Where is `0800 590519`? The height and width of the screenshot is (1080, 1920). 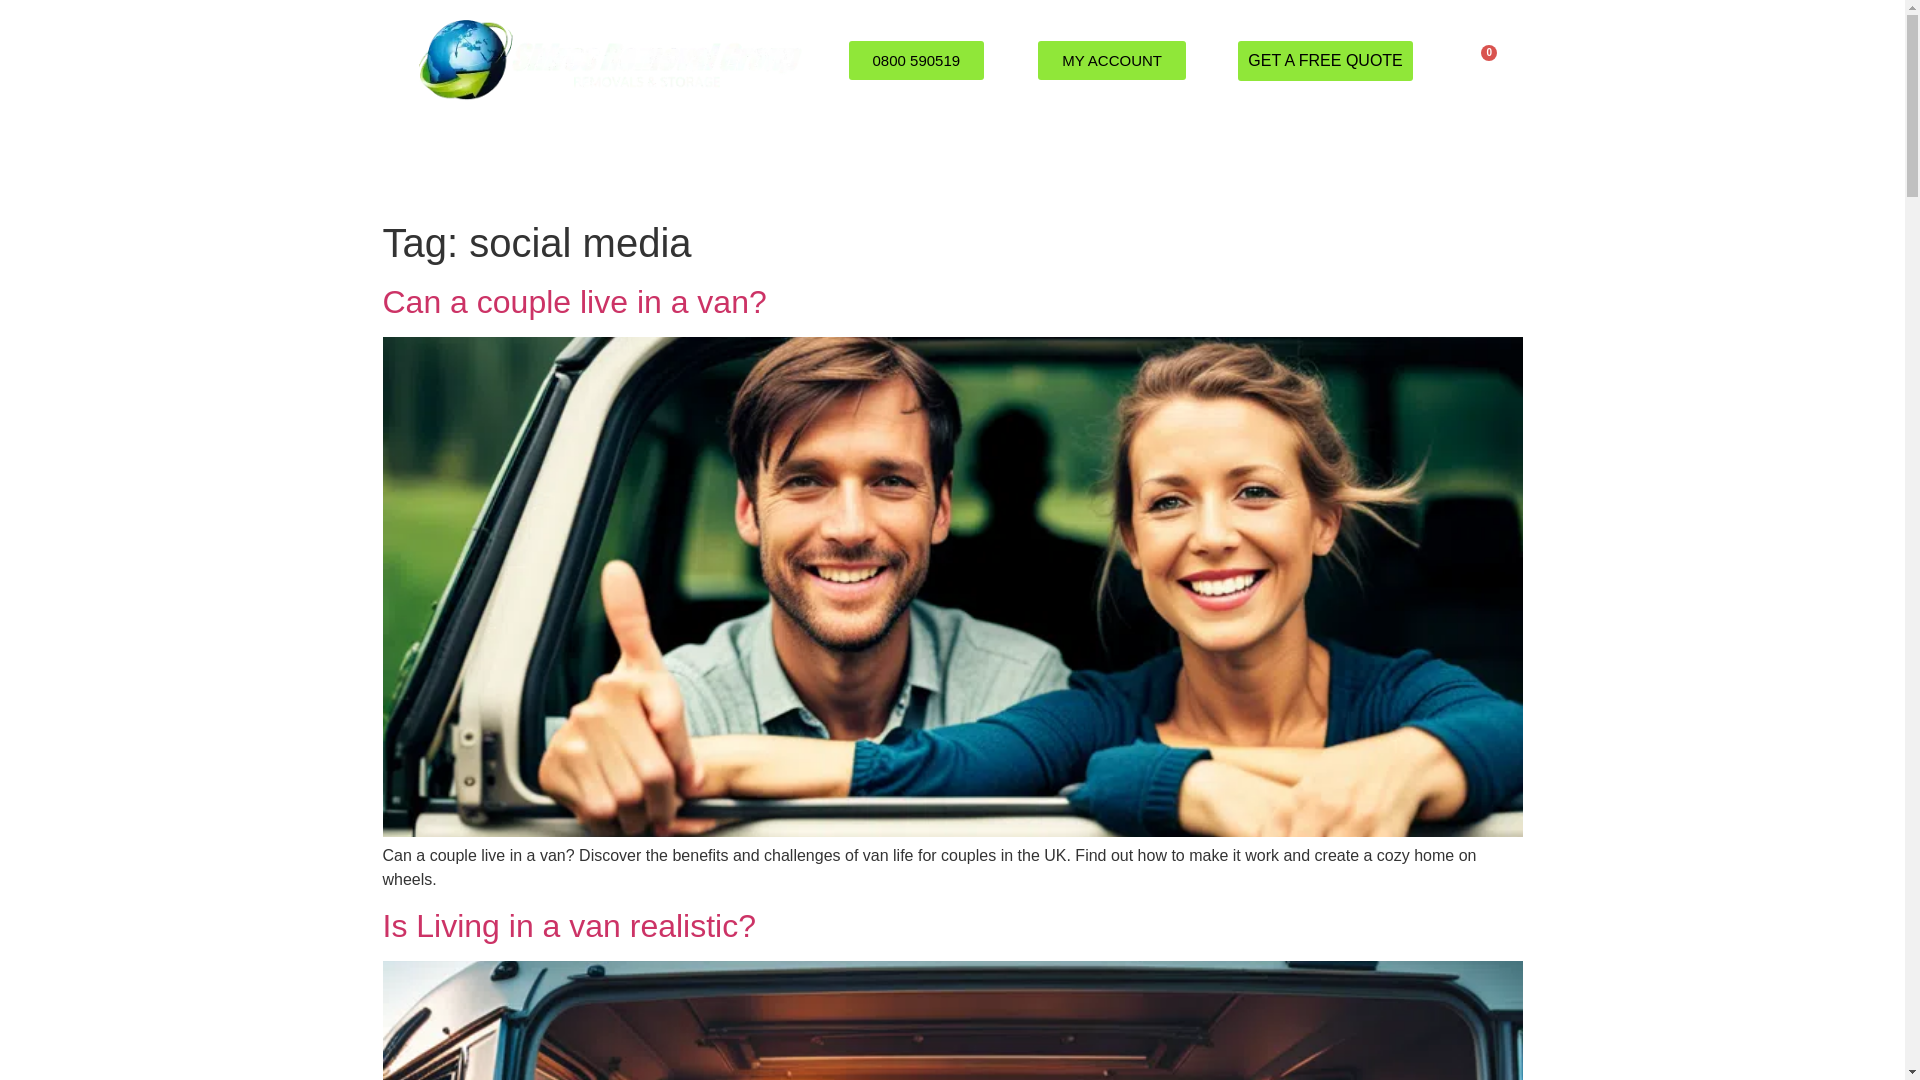 0800 590519 is located at coordinates (916, 60).